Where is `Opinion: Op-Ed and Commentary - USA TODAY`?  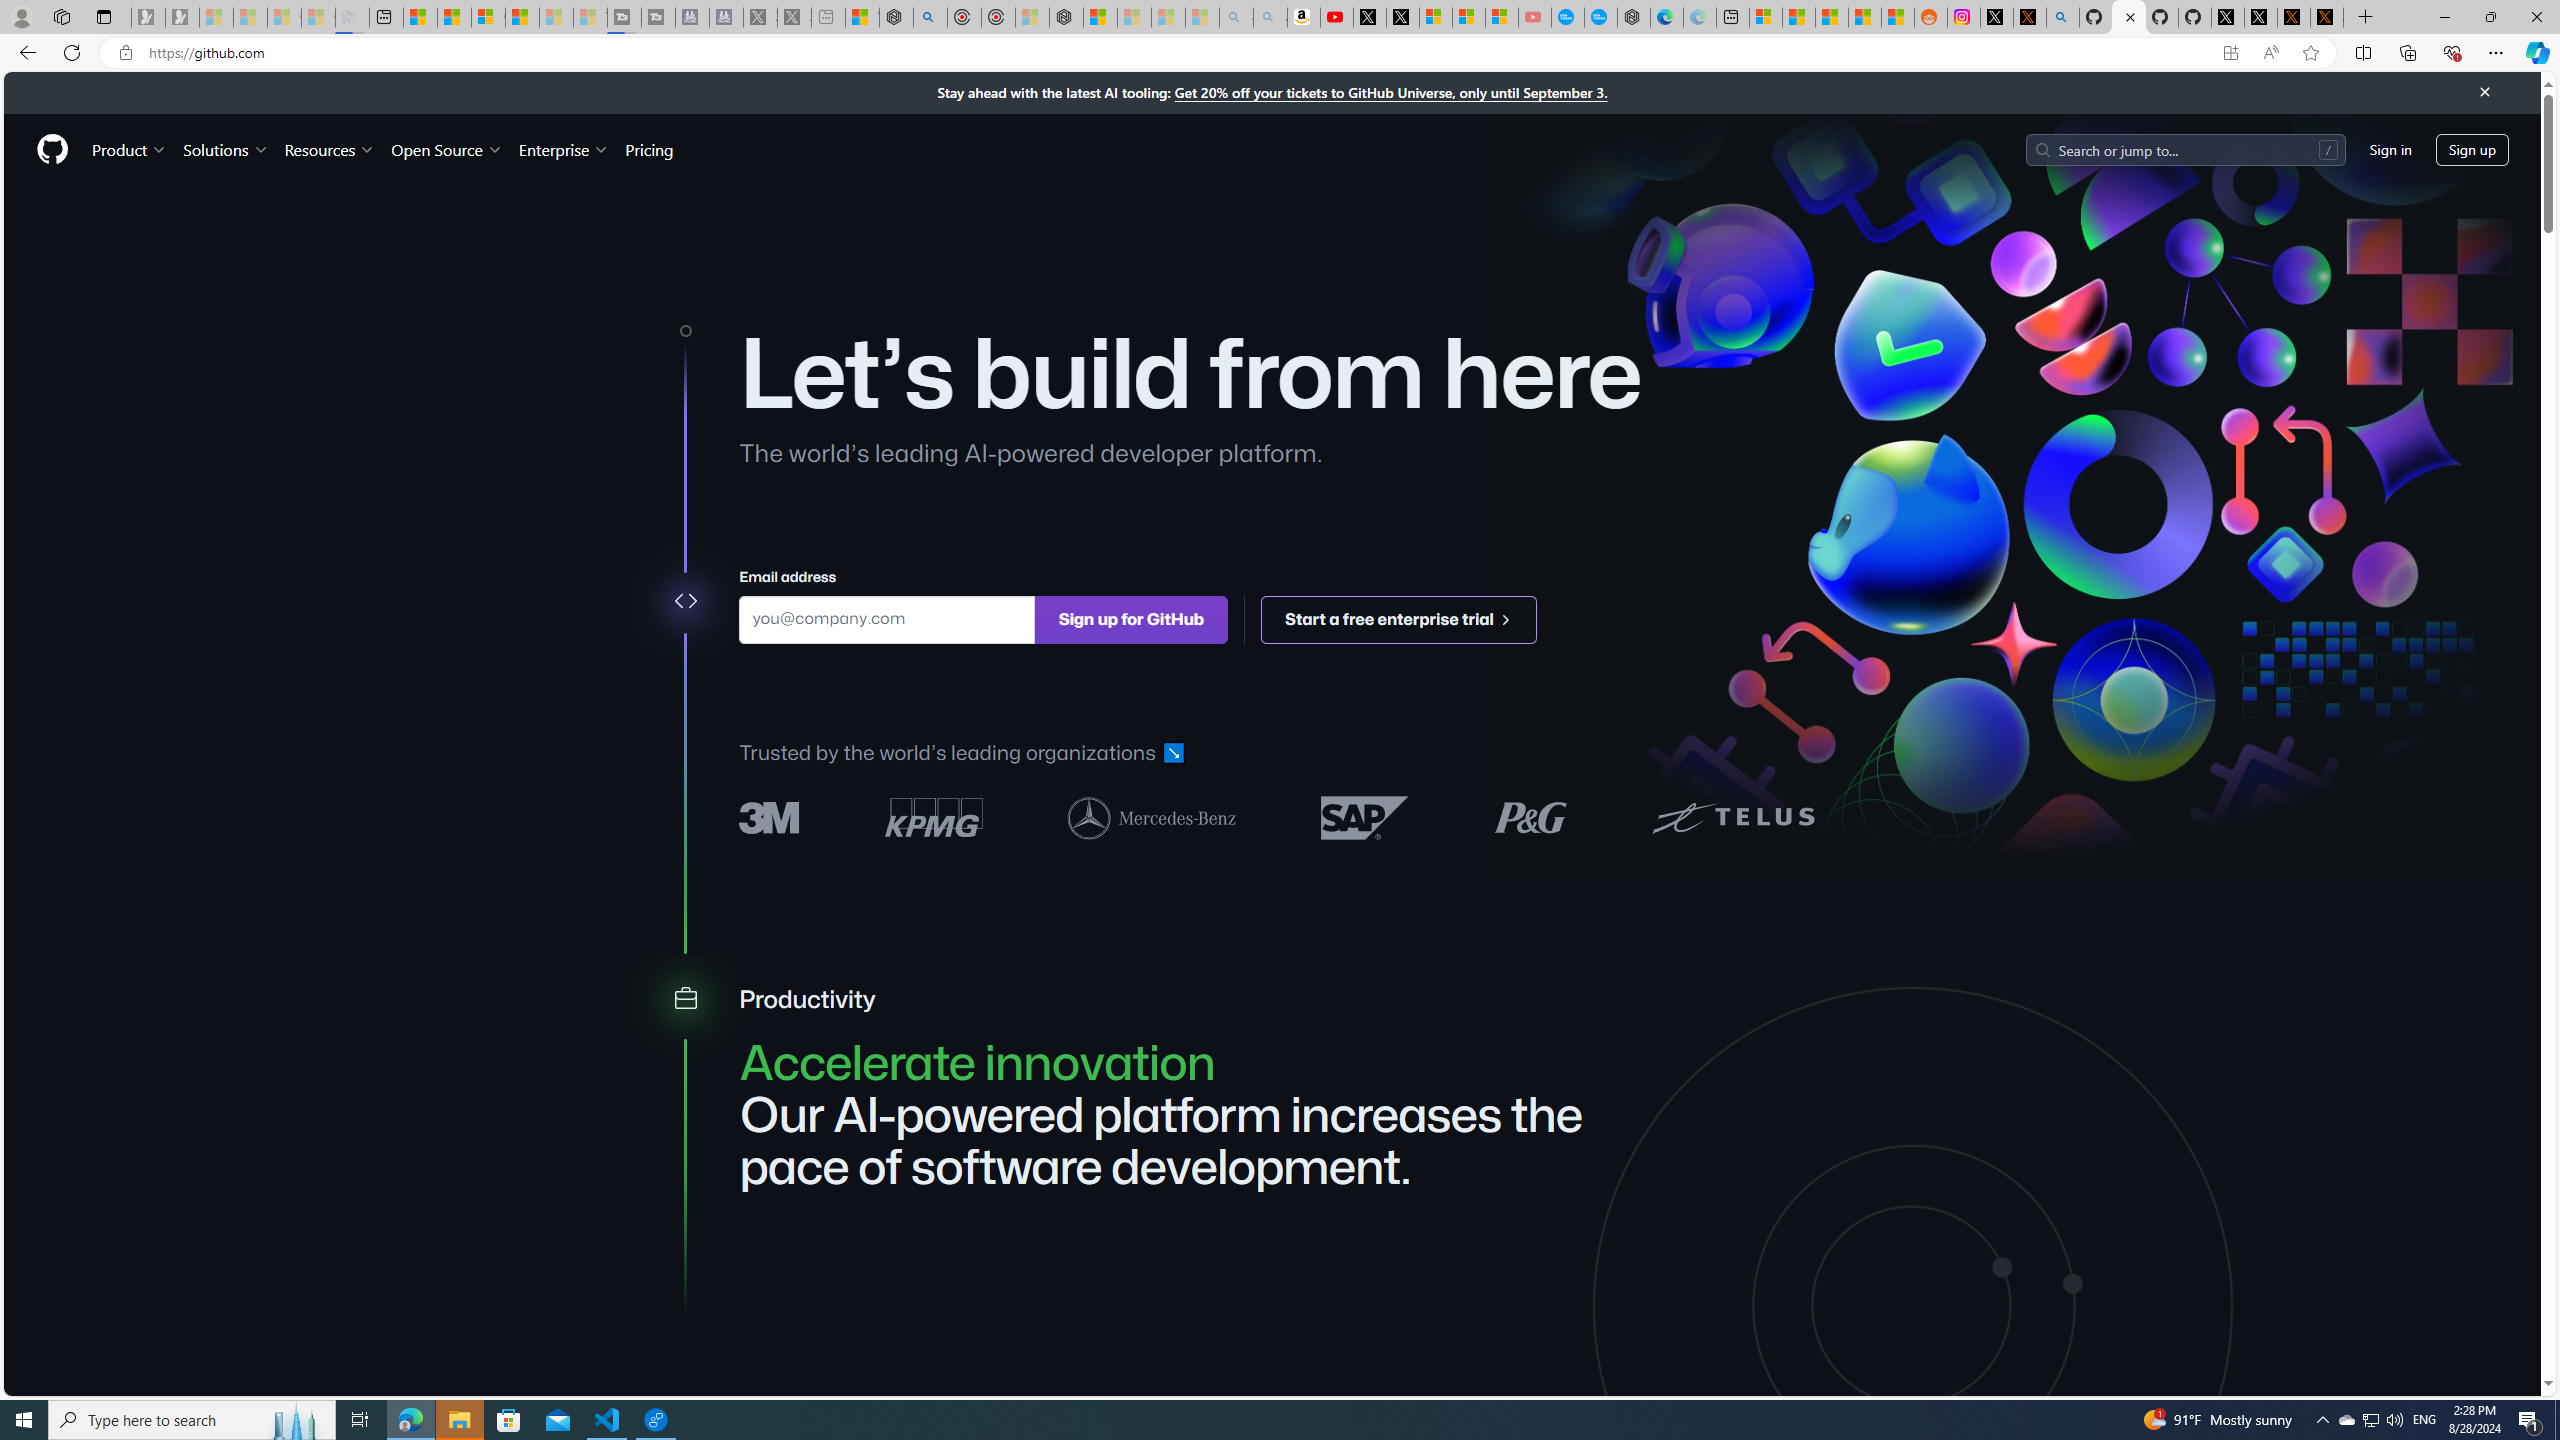
Opinion: Op-Ed and Commentary - USA TODAY is located at coordinates (1568, 17).